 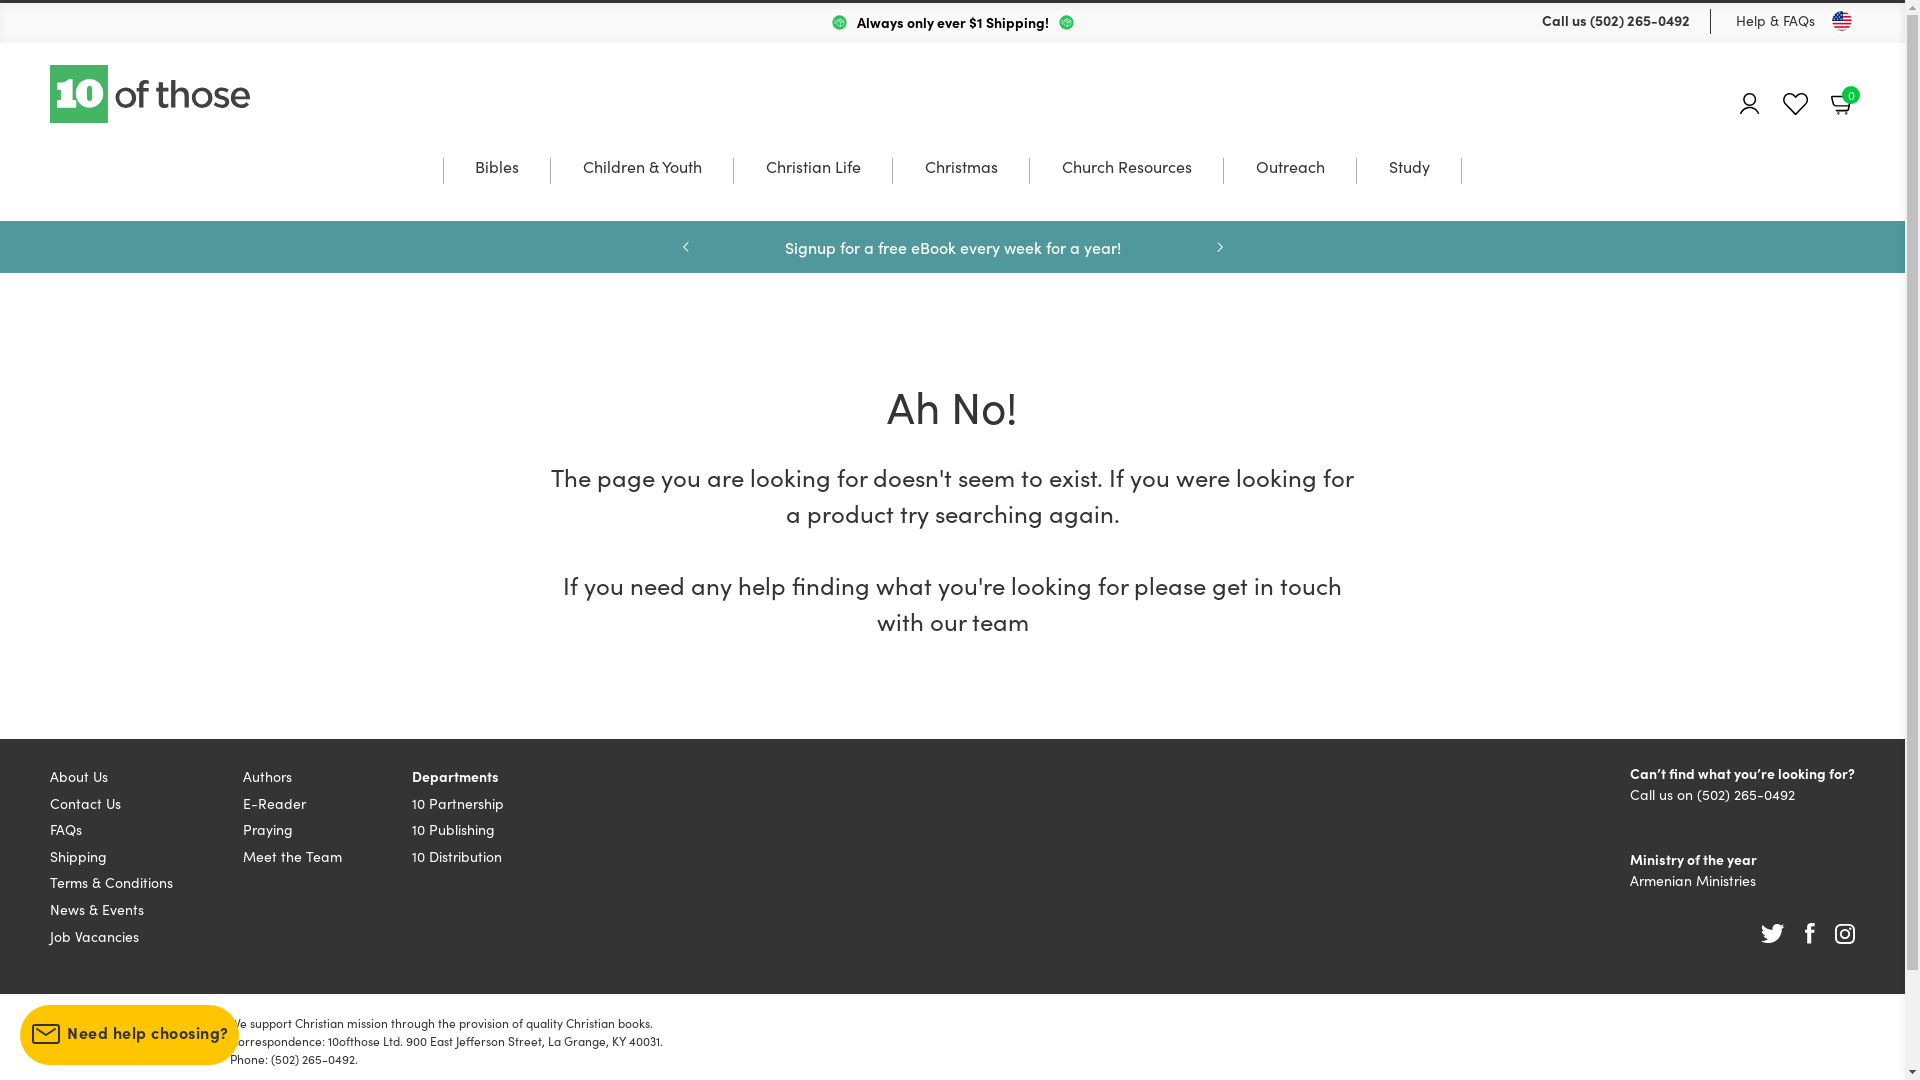 What do you see at coordinates (1127, 186) in the screenshot?
I see `Church Resources` at bounding box center [1127, 186].